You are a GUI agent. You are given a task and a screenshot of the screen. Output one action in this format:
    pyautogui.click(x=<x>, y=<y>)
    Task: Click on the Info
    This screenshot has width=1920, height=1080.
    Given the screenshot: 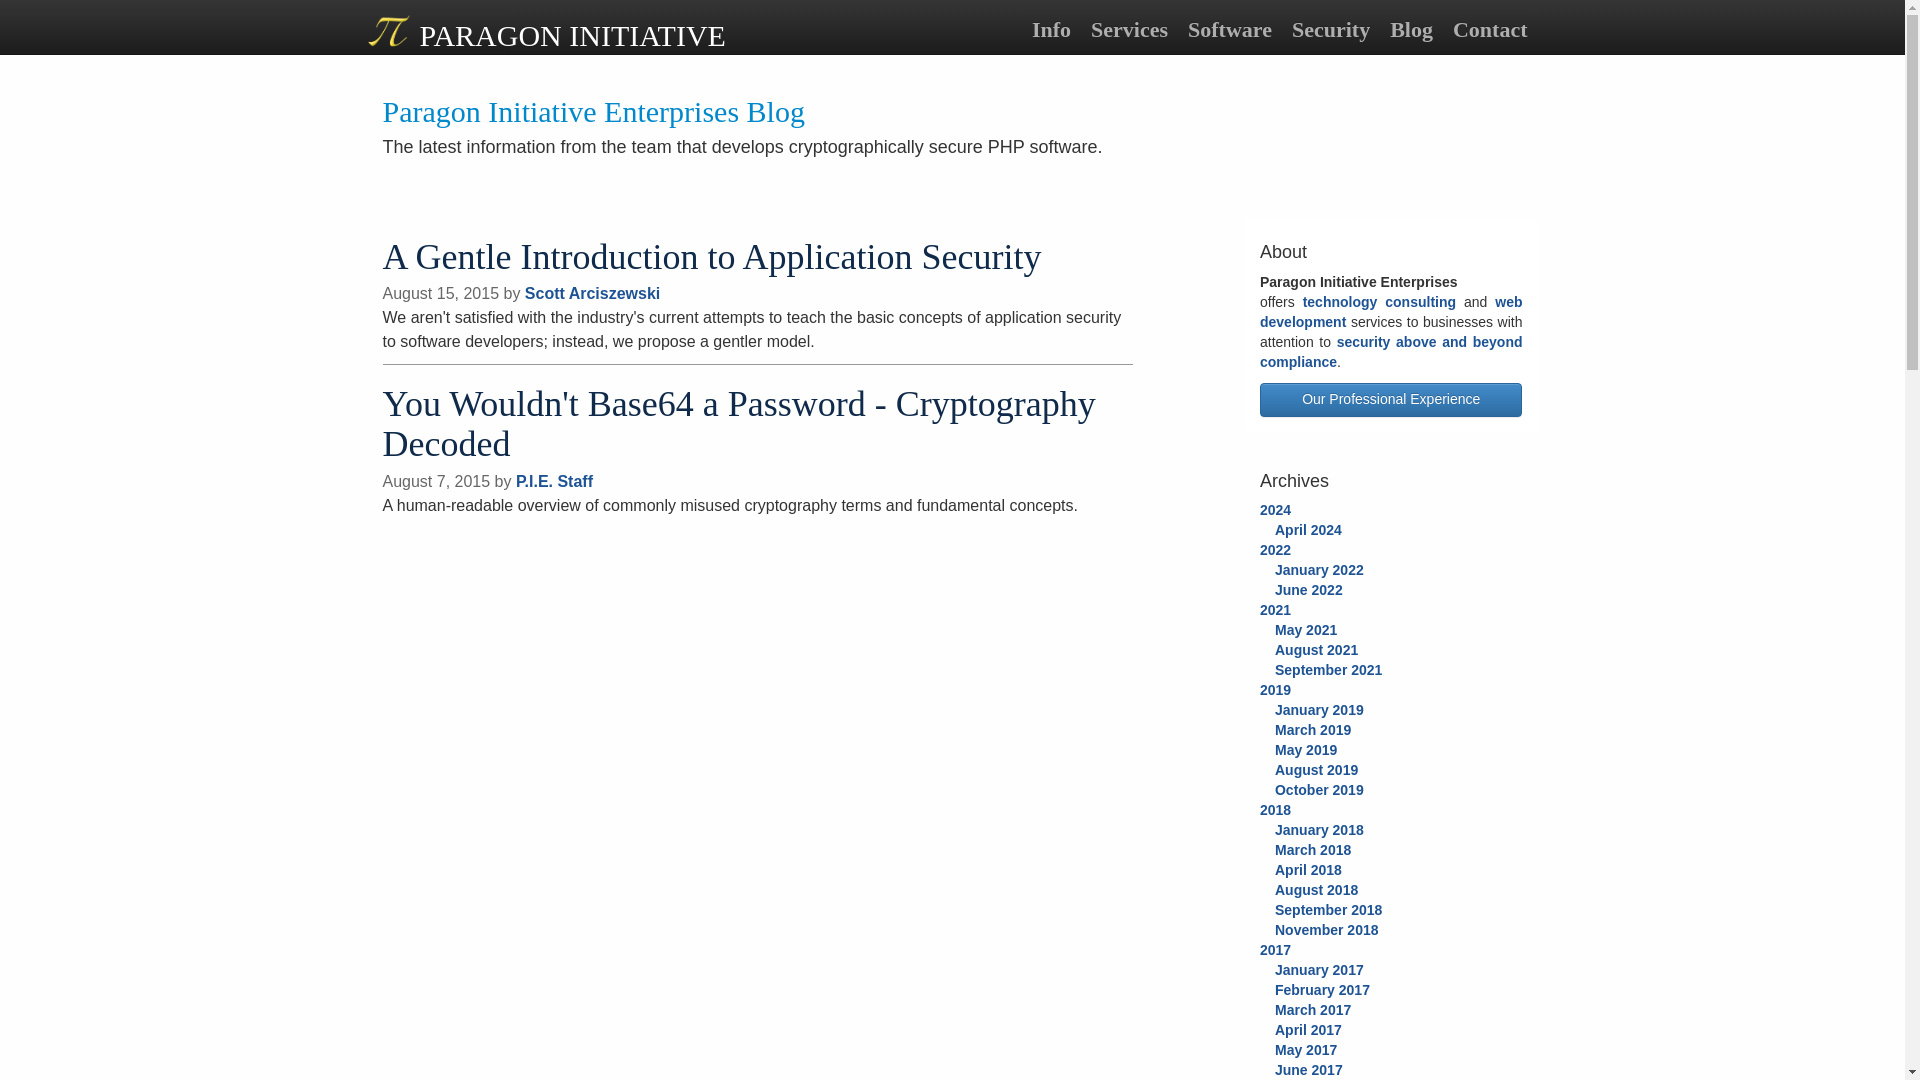 What is the action you would take?
    pyautogui.click(x=1050, y=29)
    